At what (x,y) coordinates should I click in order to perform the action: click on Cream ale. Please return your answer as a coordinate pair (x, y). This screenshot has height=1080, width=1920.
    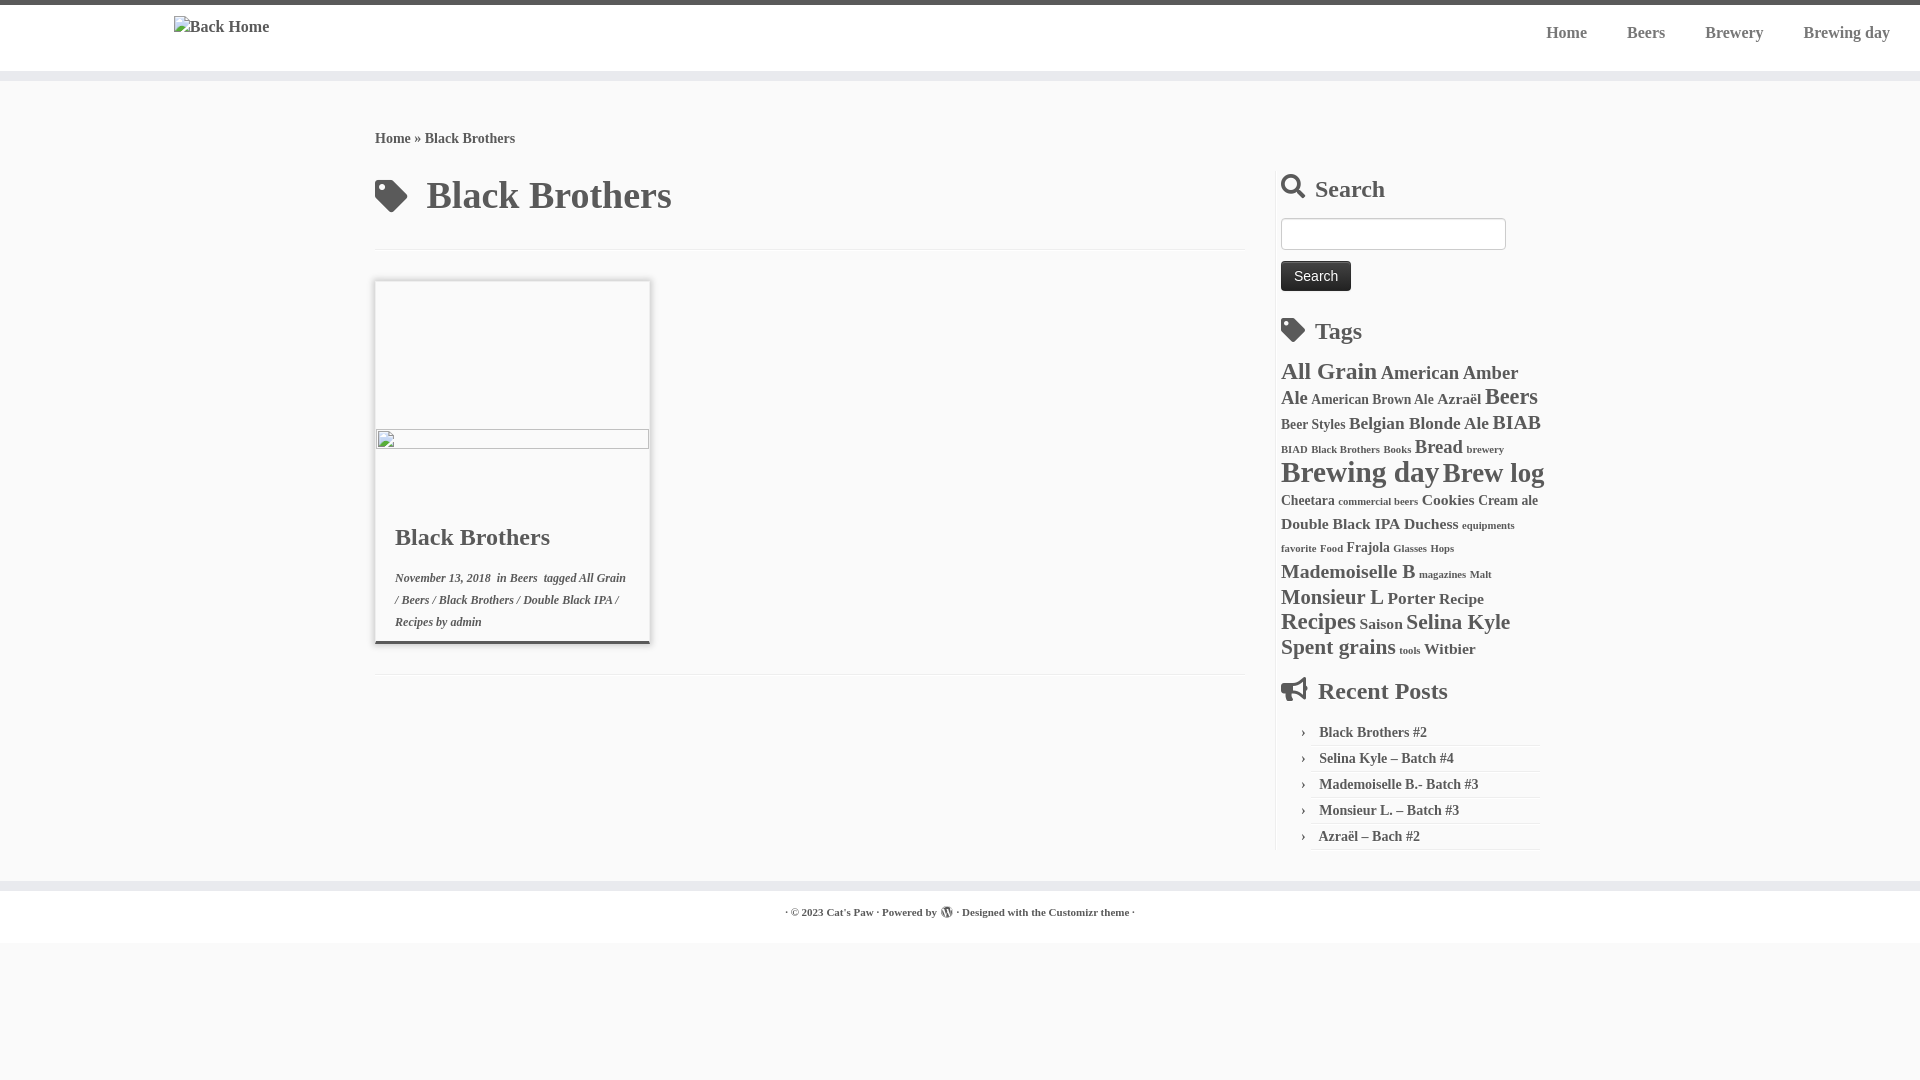
    Looking at the image, I should click on (1508, 500).